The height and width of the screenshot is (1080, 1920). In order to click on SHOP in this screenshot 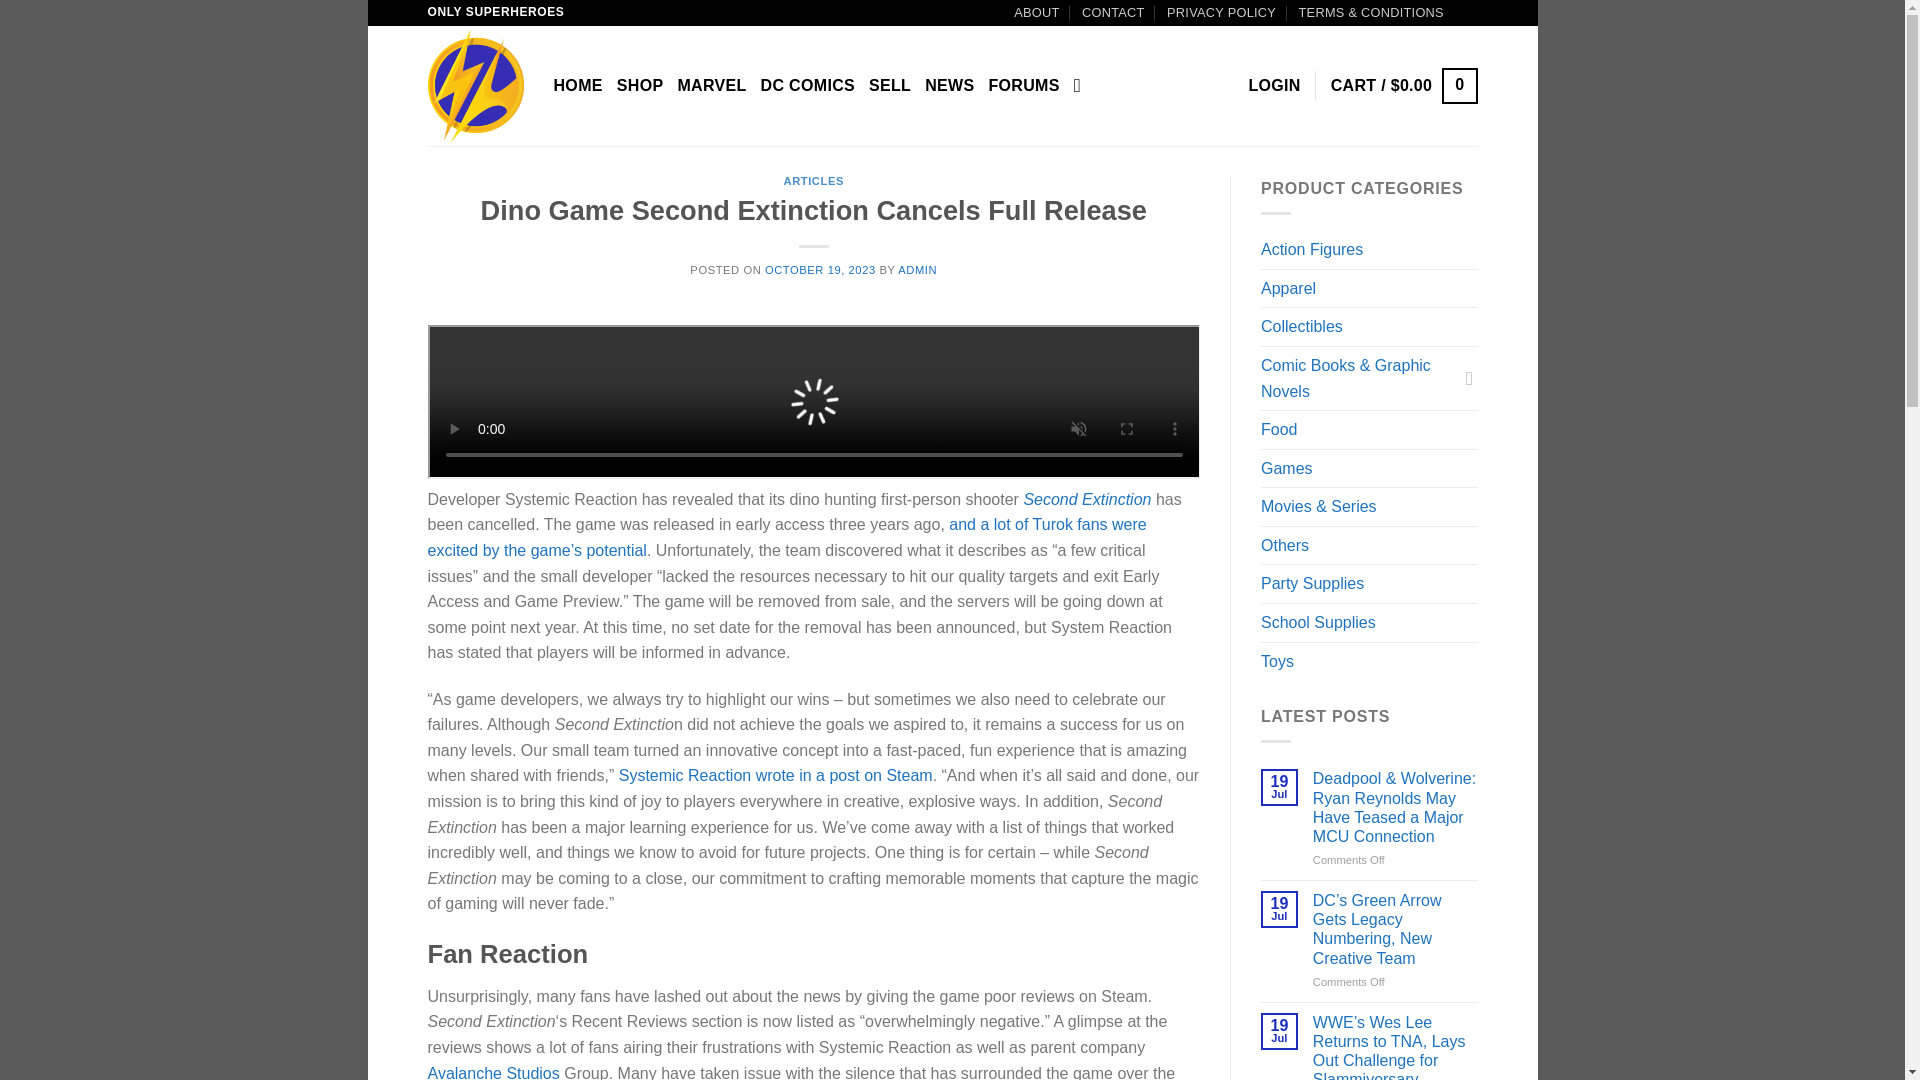, I will do `click(640, 86)`.